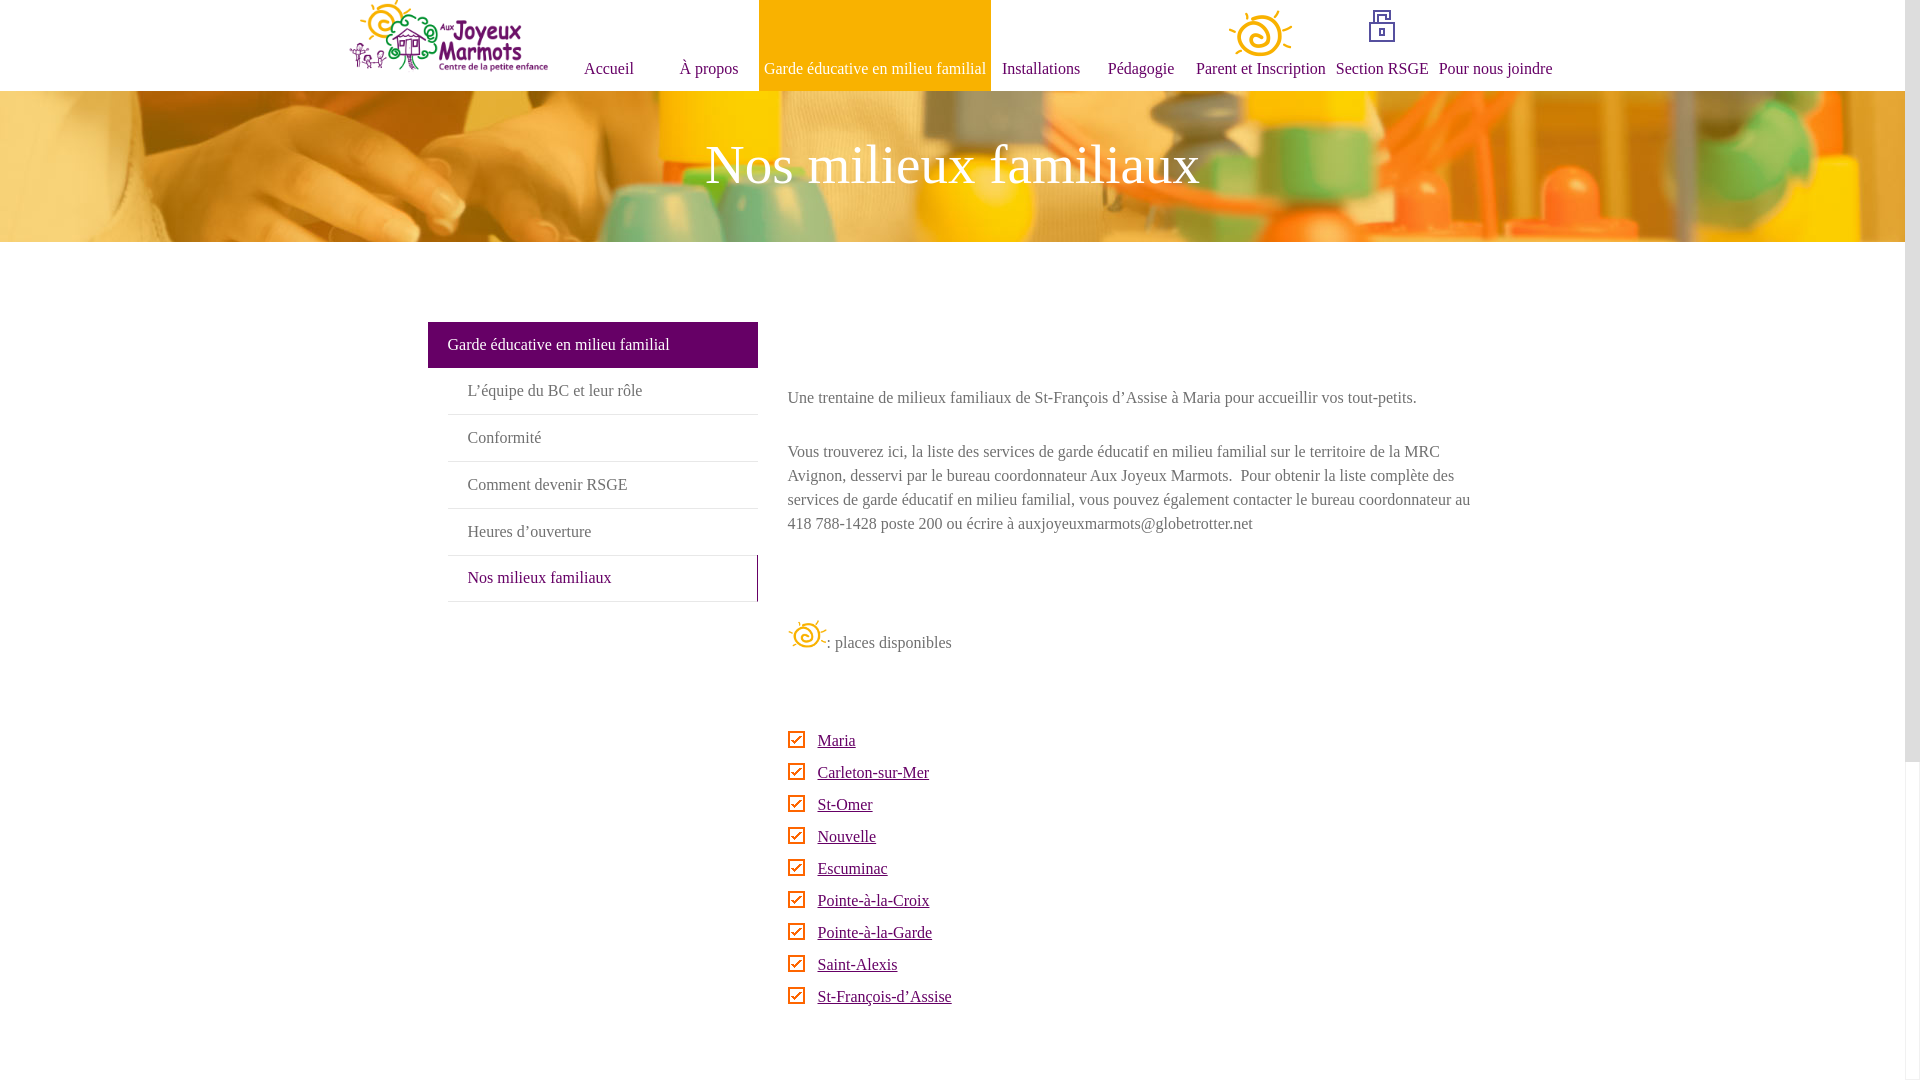  What do you see at coordinates (846, 804) in the screenshot?
I see `St-Omer` at bounding box center [846, 804].